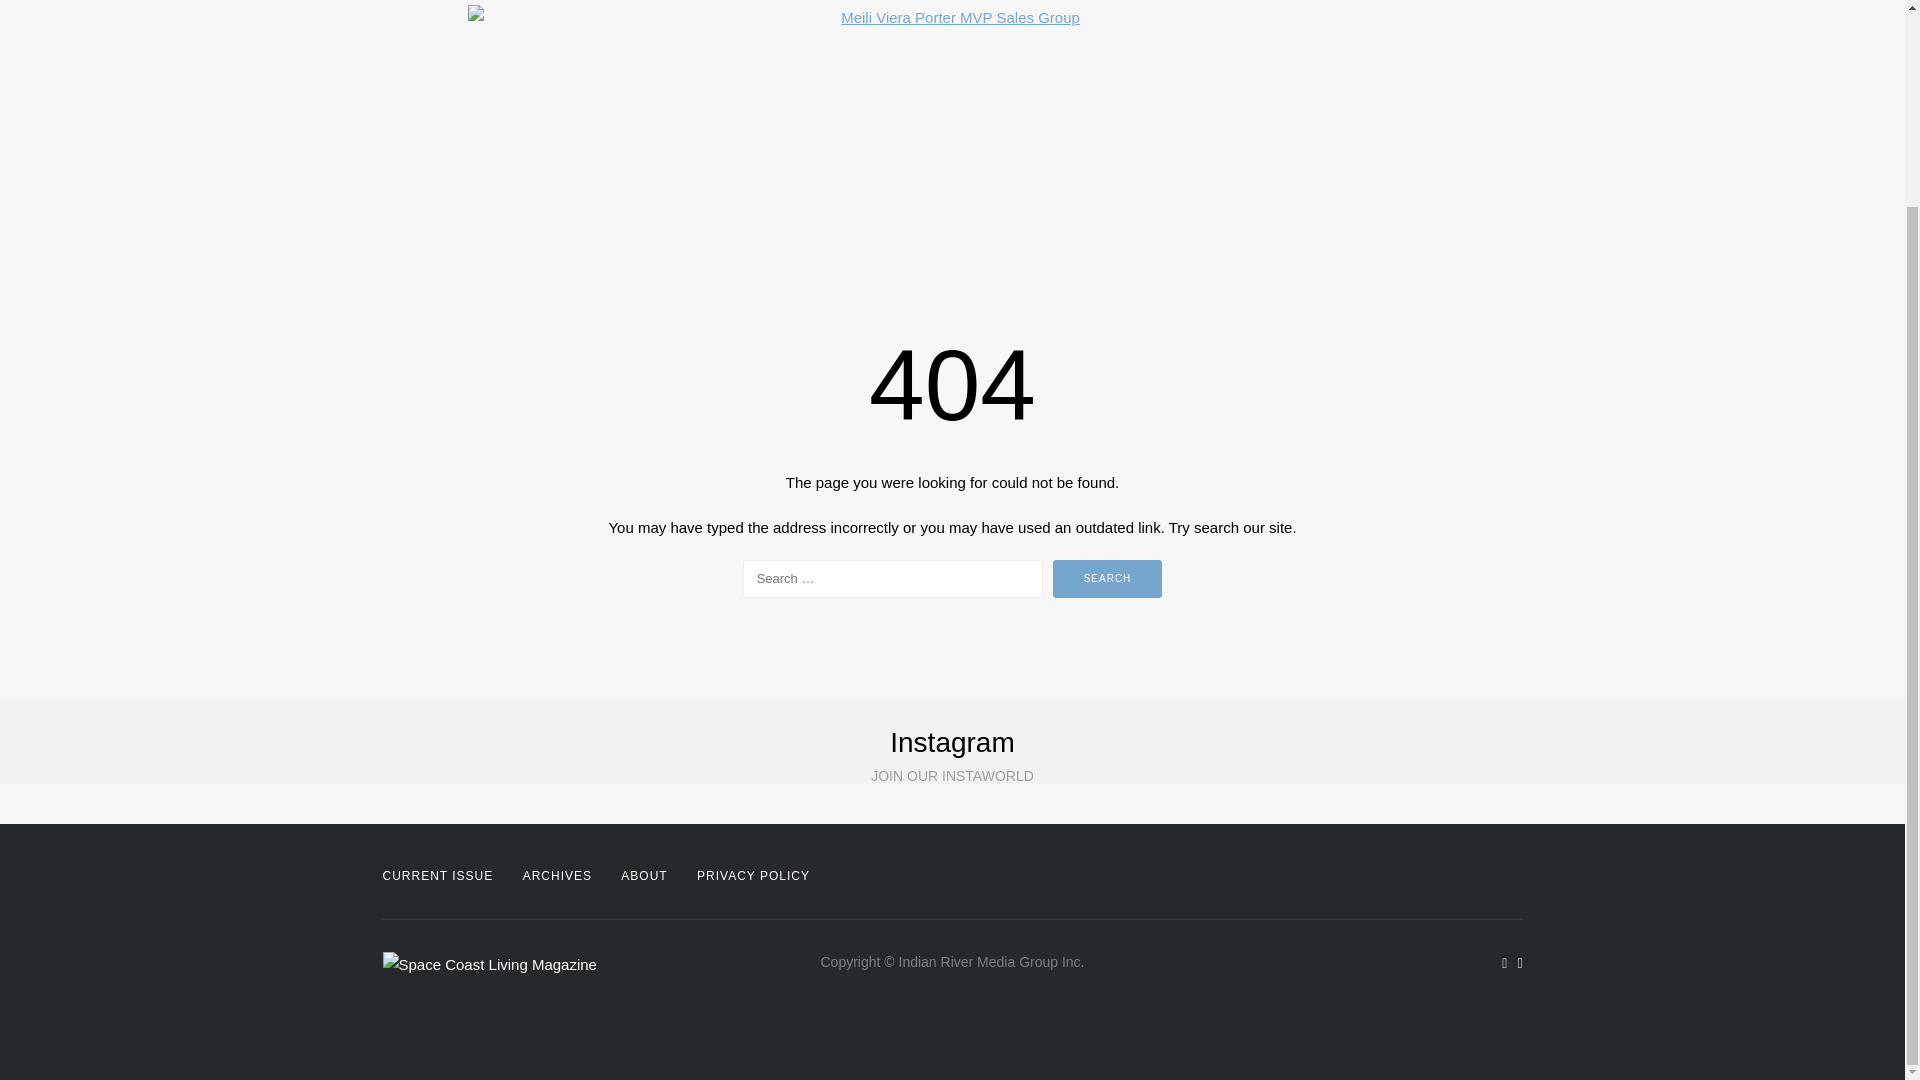 The image size is (1920, 1080). Describe the element at coordinates (1108, 579) in the screenshot. I see `Search` at that location.